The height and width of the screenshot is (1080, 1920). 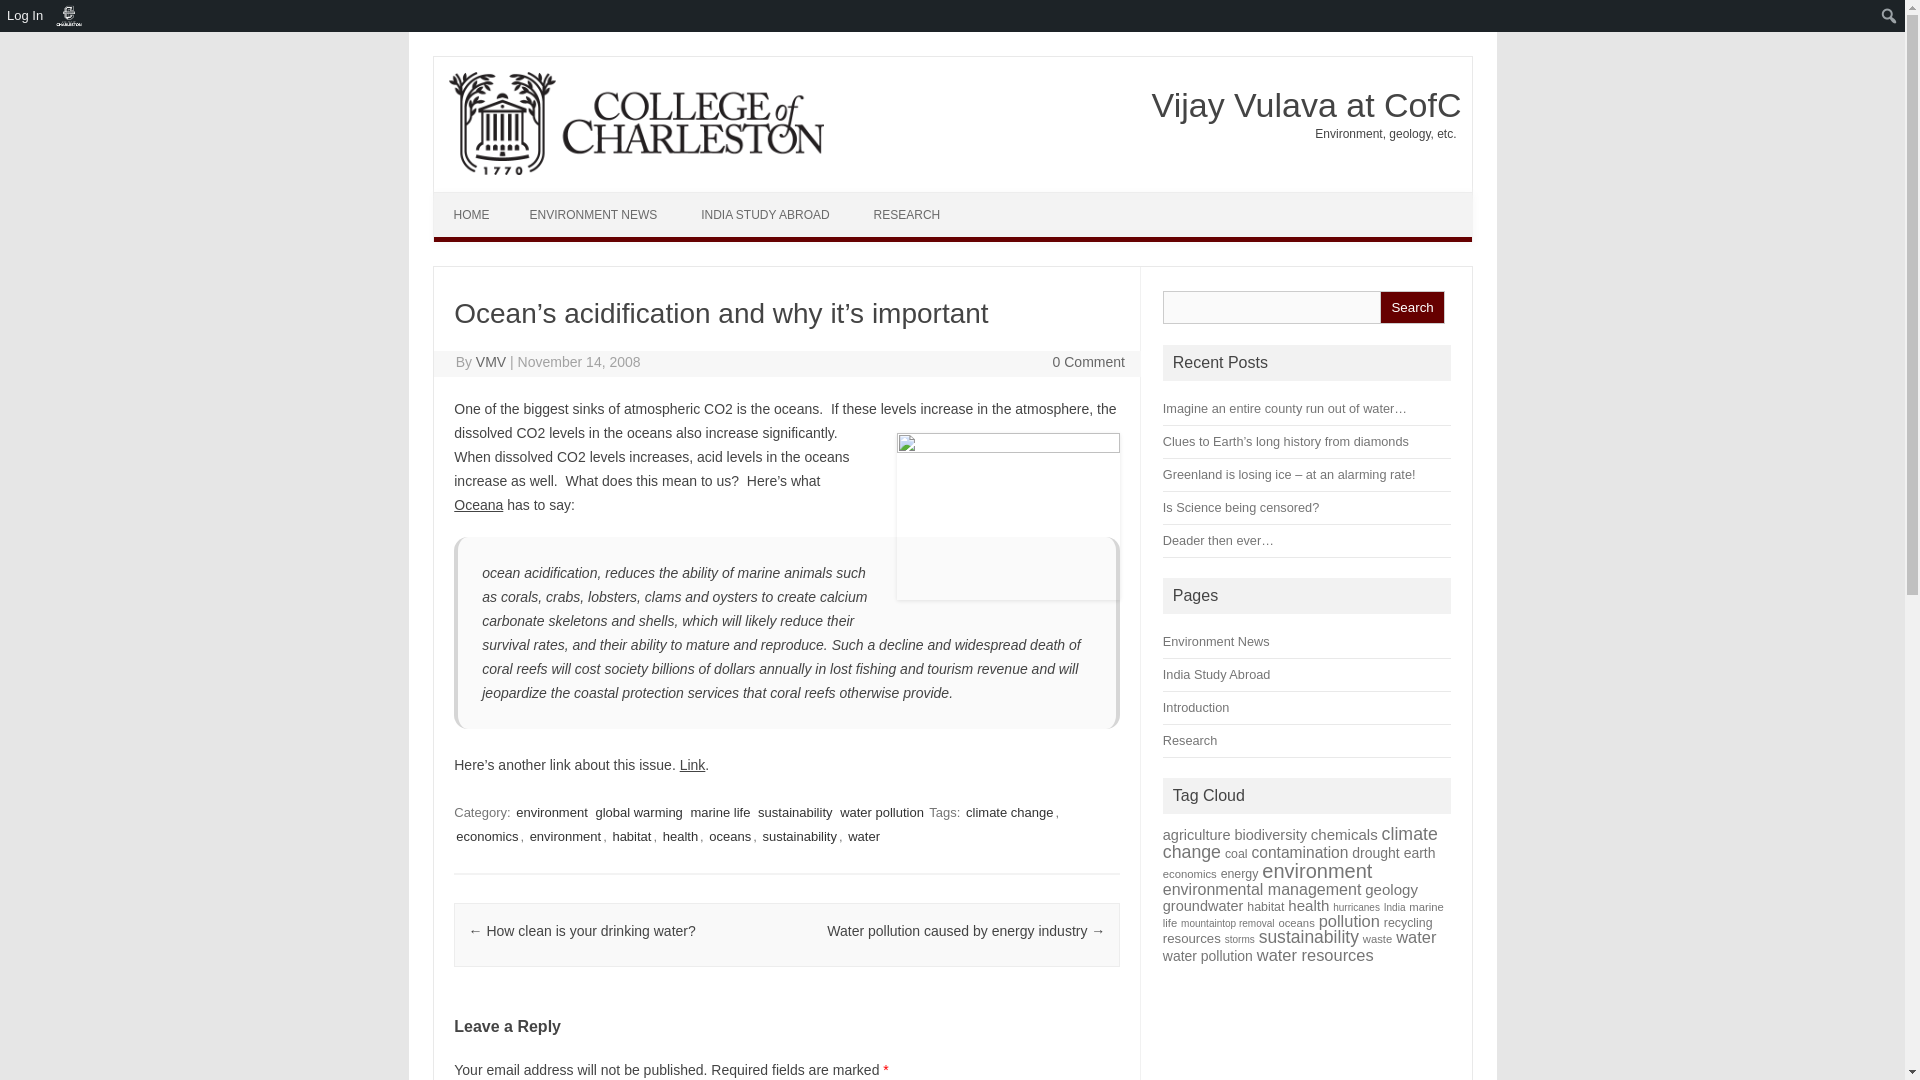 I want to click on water pollution, so click(x=881, y=812).